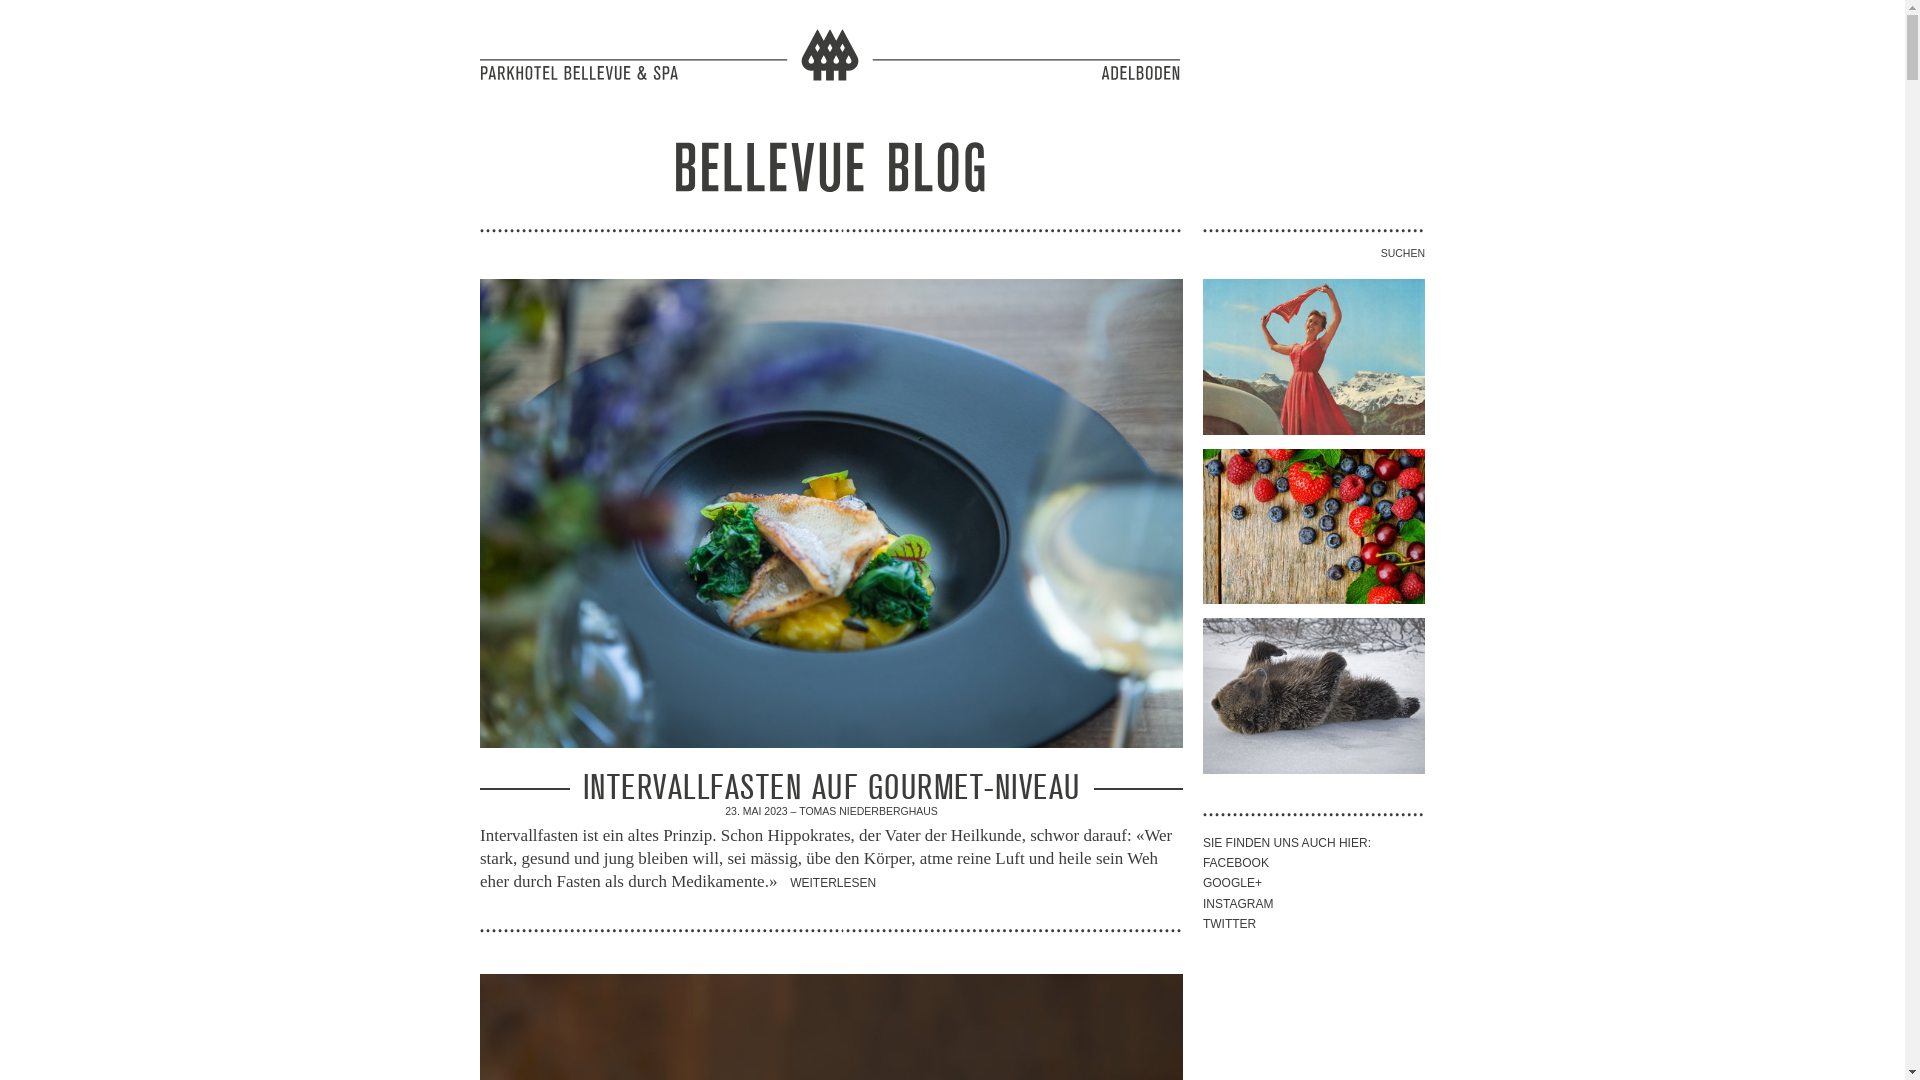 This screenshot has width=1920, height=1080. I want to click on INSTAGRAM, so click(1238, 904).